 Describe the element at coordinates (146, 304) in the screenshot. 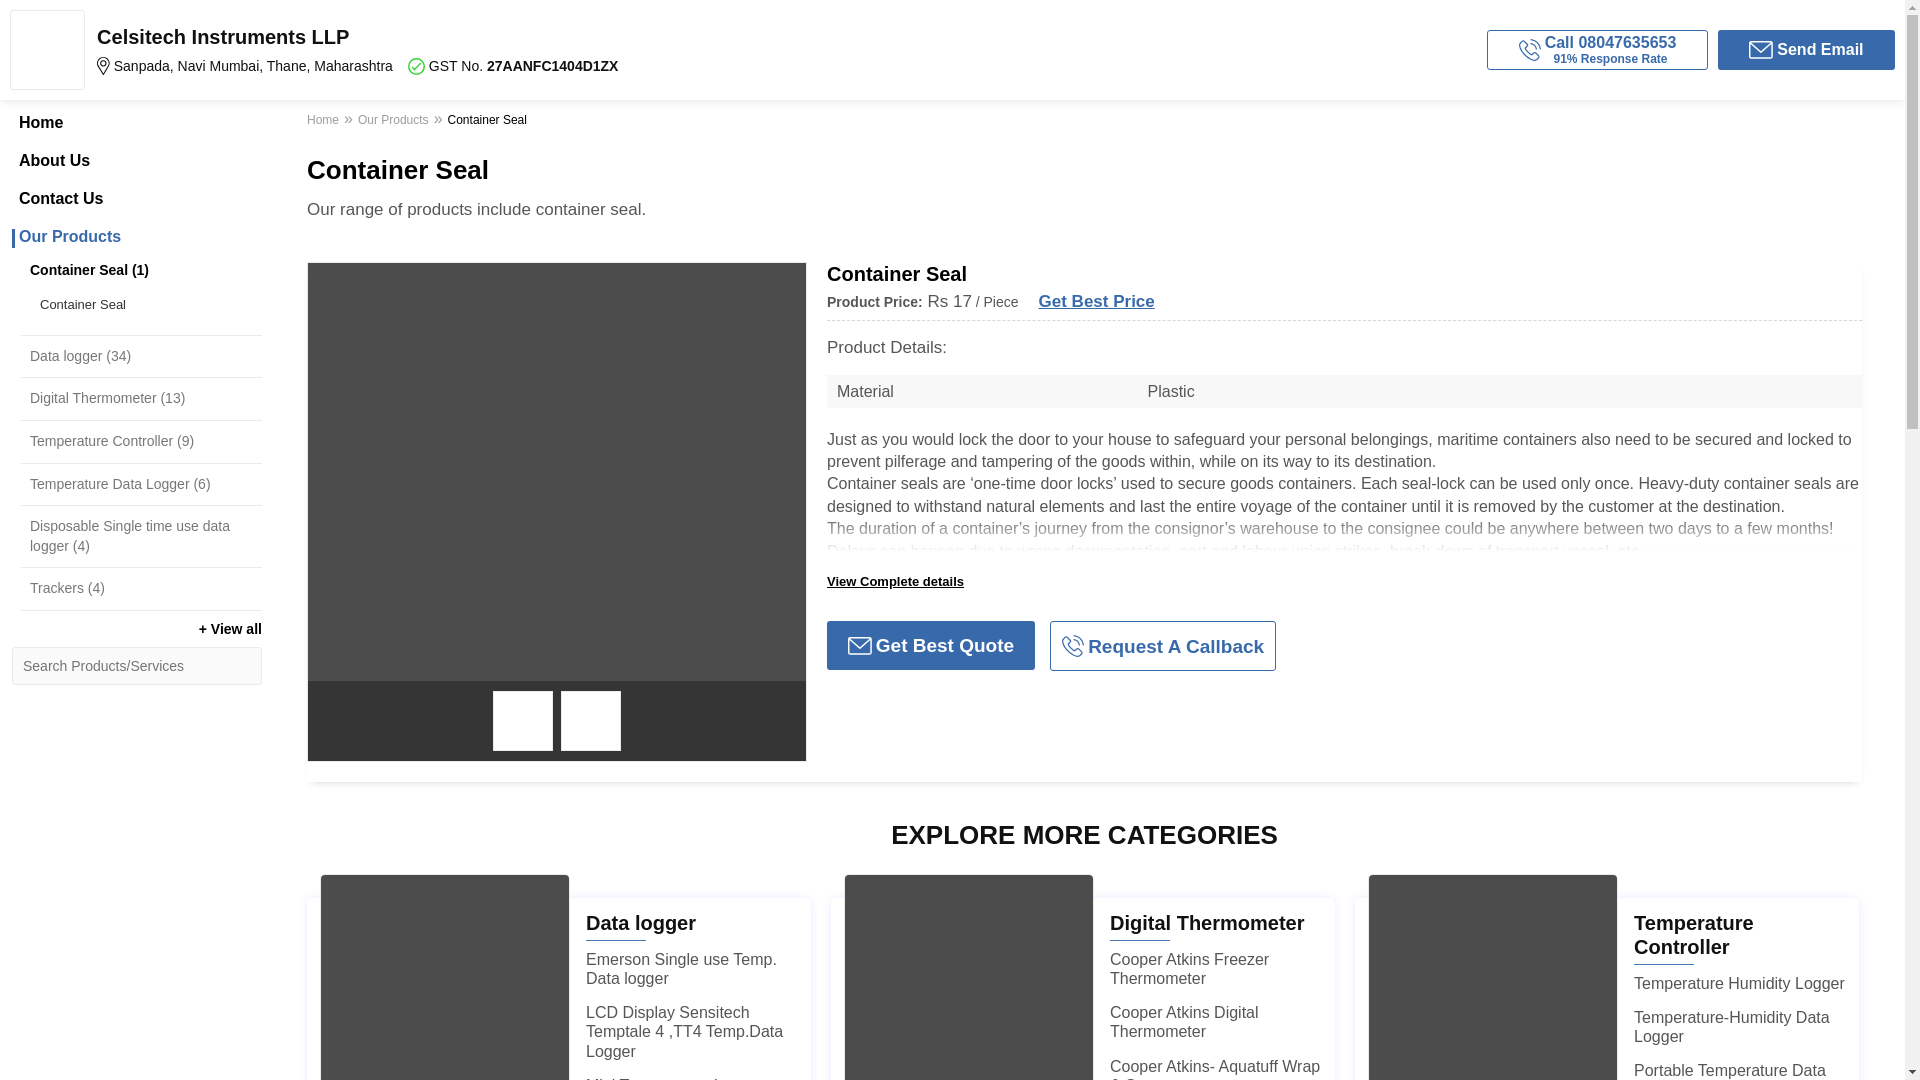

I see `Container Seal` at that location.